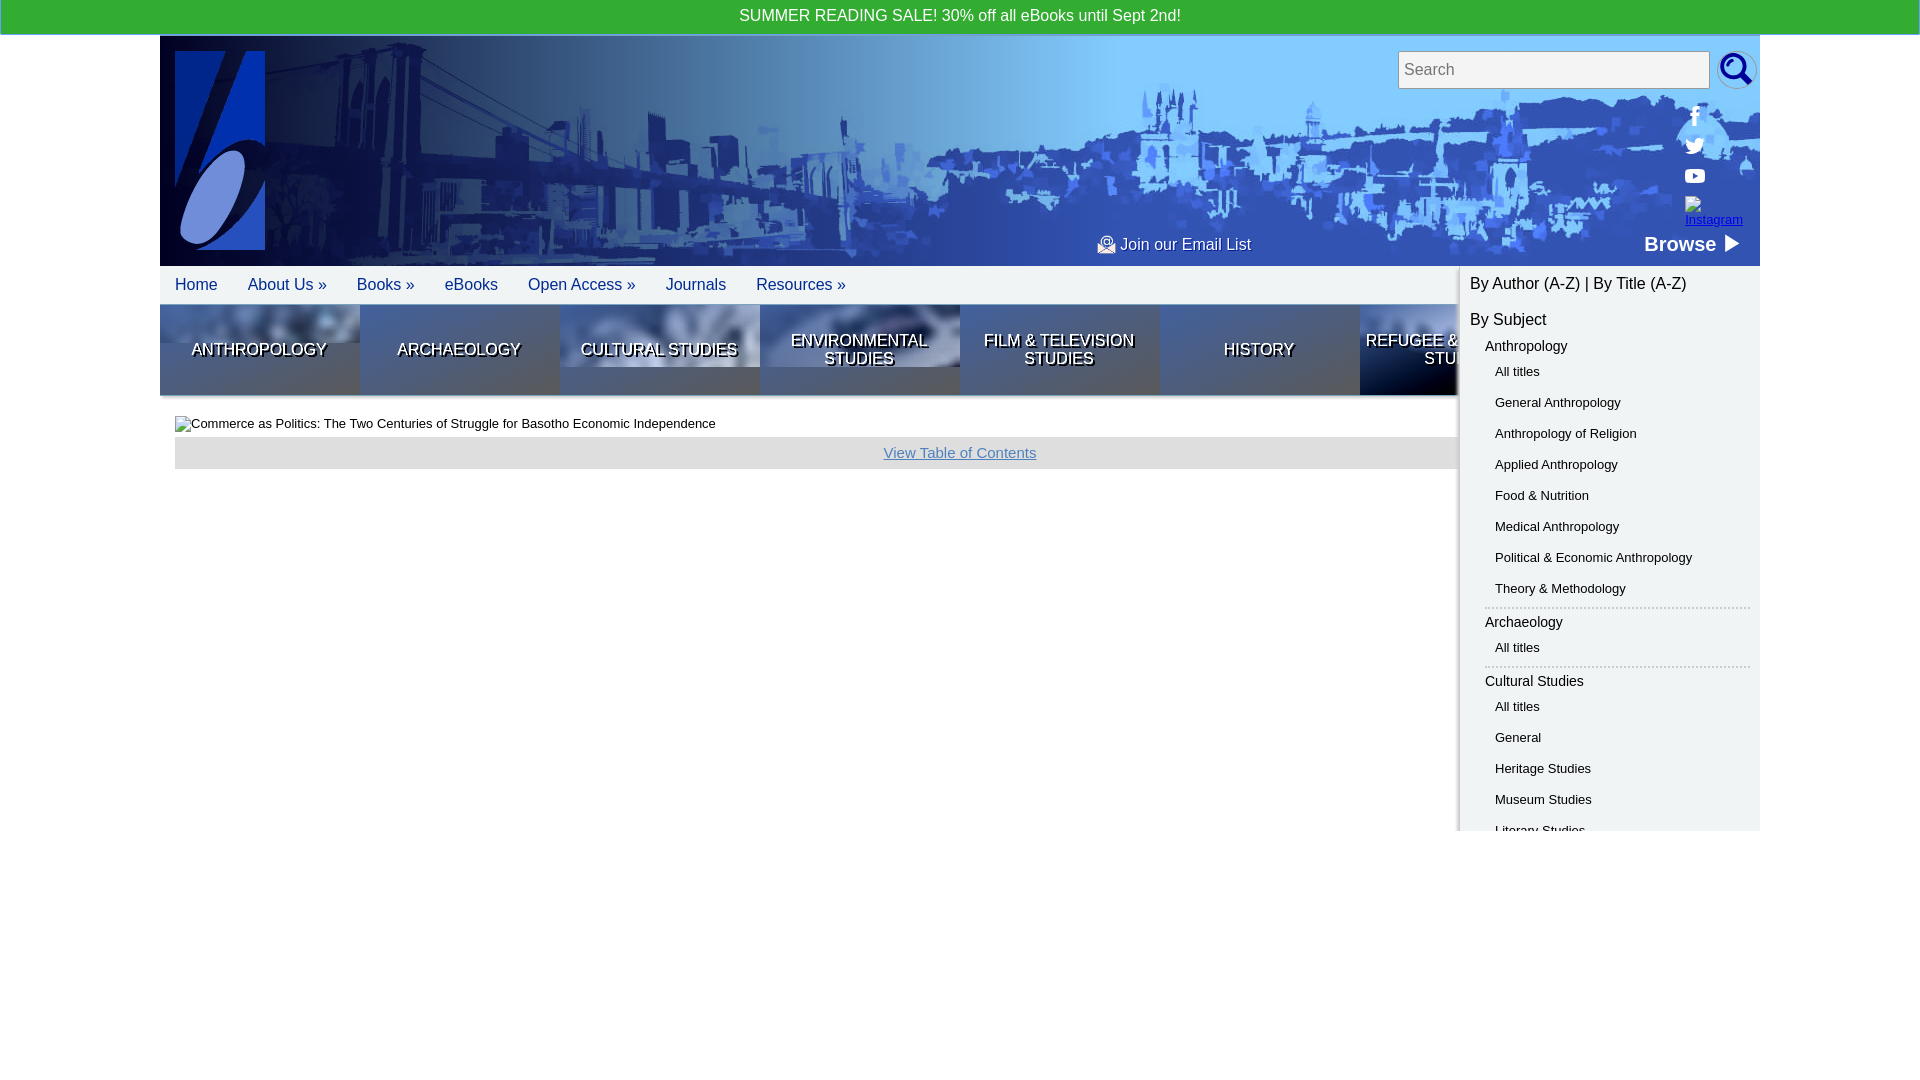  Describe the element at coordinates (1556, 526) in the screenshot. I see `Medical Anthropology` at that location.